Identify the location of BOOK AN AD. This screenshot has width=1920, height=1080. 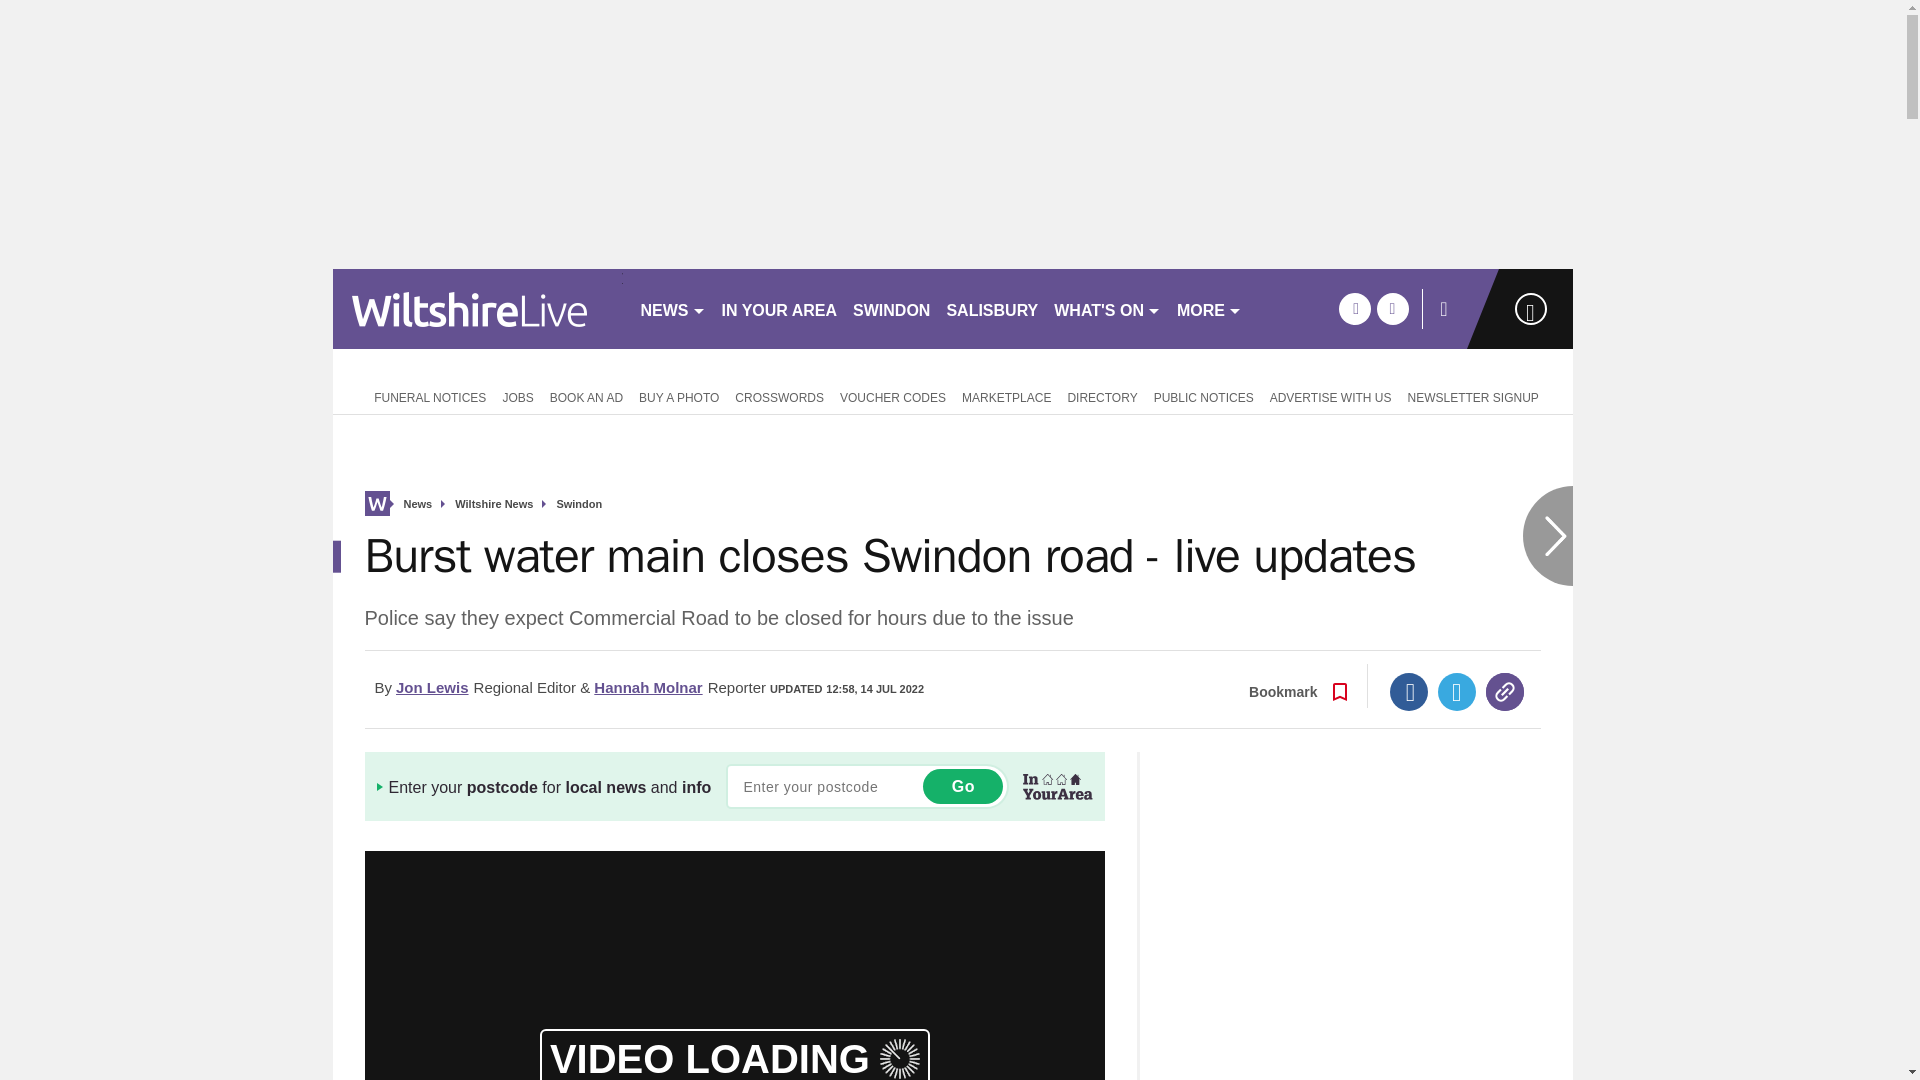
(586, 396).